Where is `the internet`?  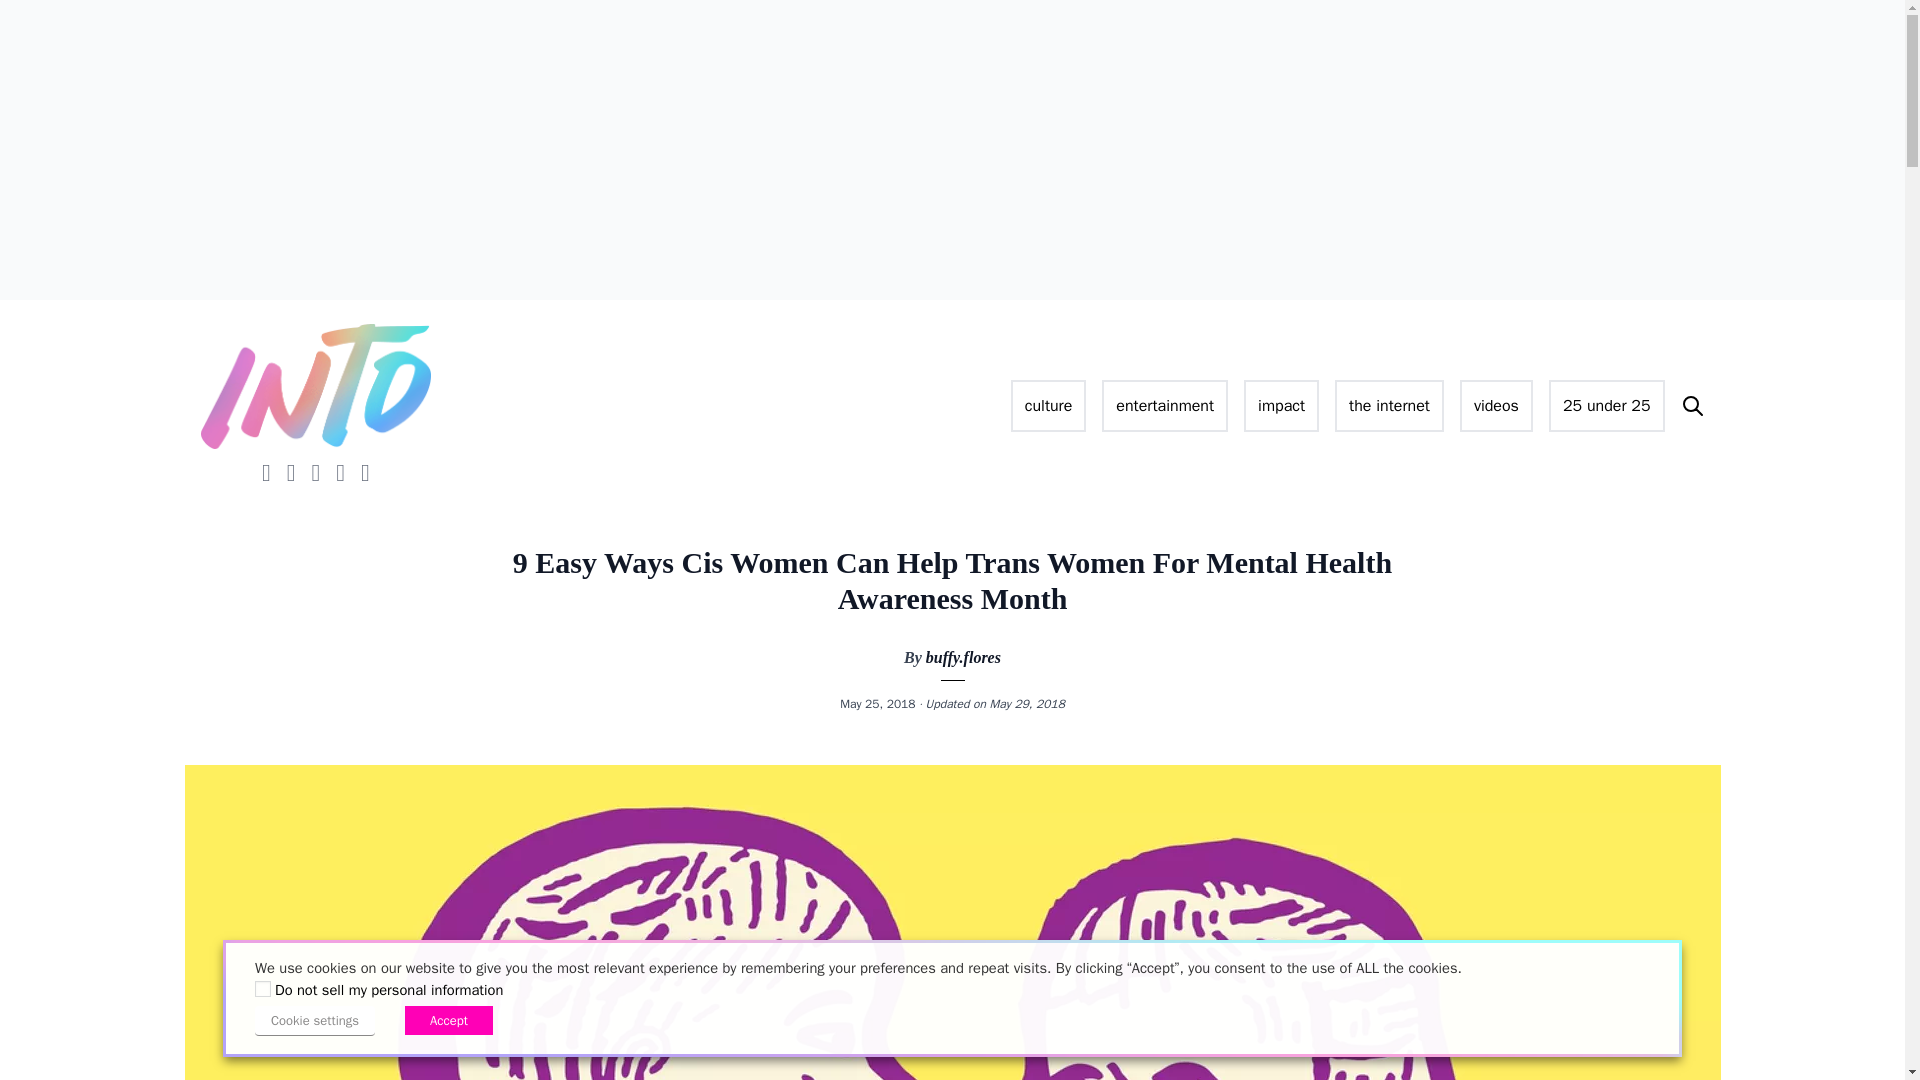 the internet is located at coordinates (1388, 406).